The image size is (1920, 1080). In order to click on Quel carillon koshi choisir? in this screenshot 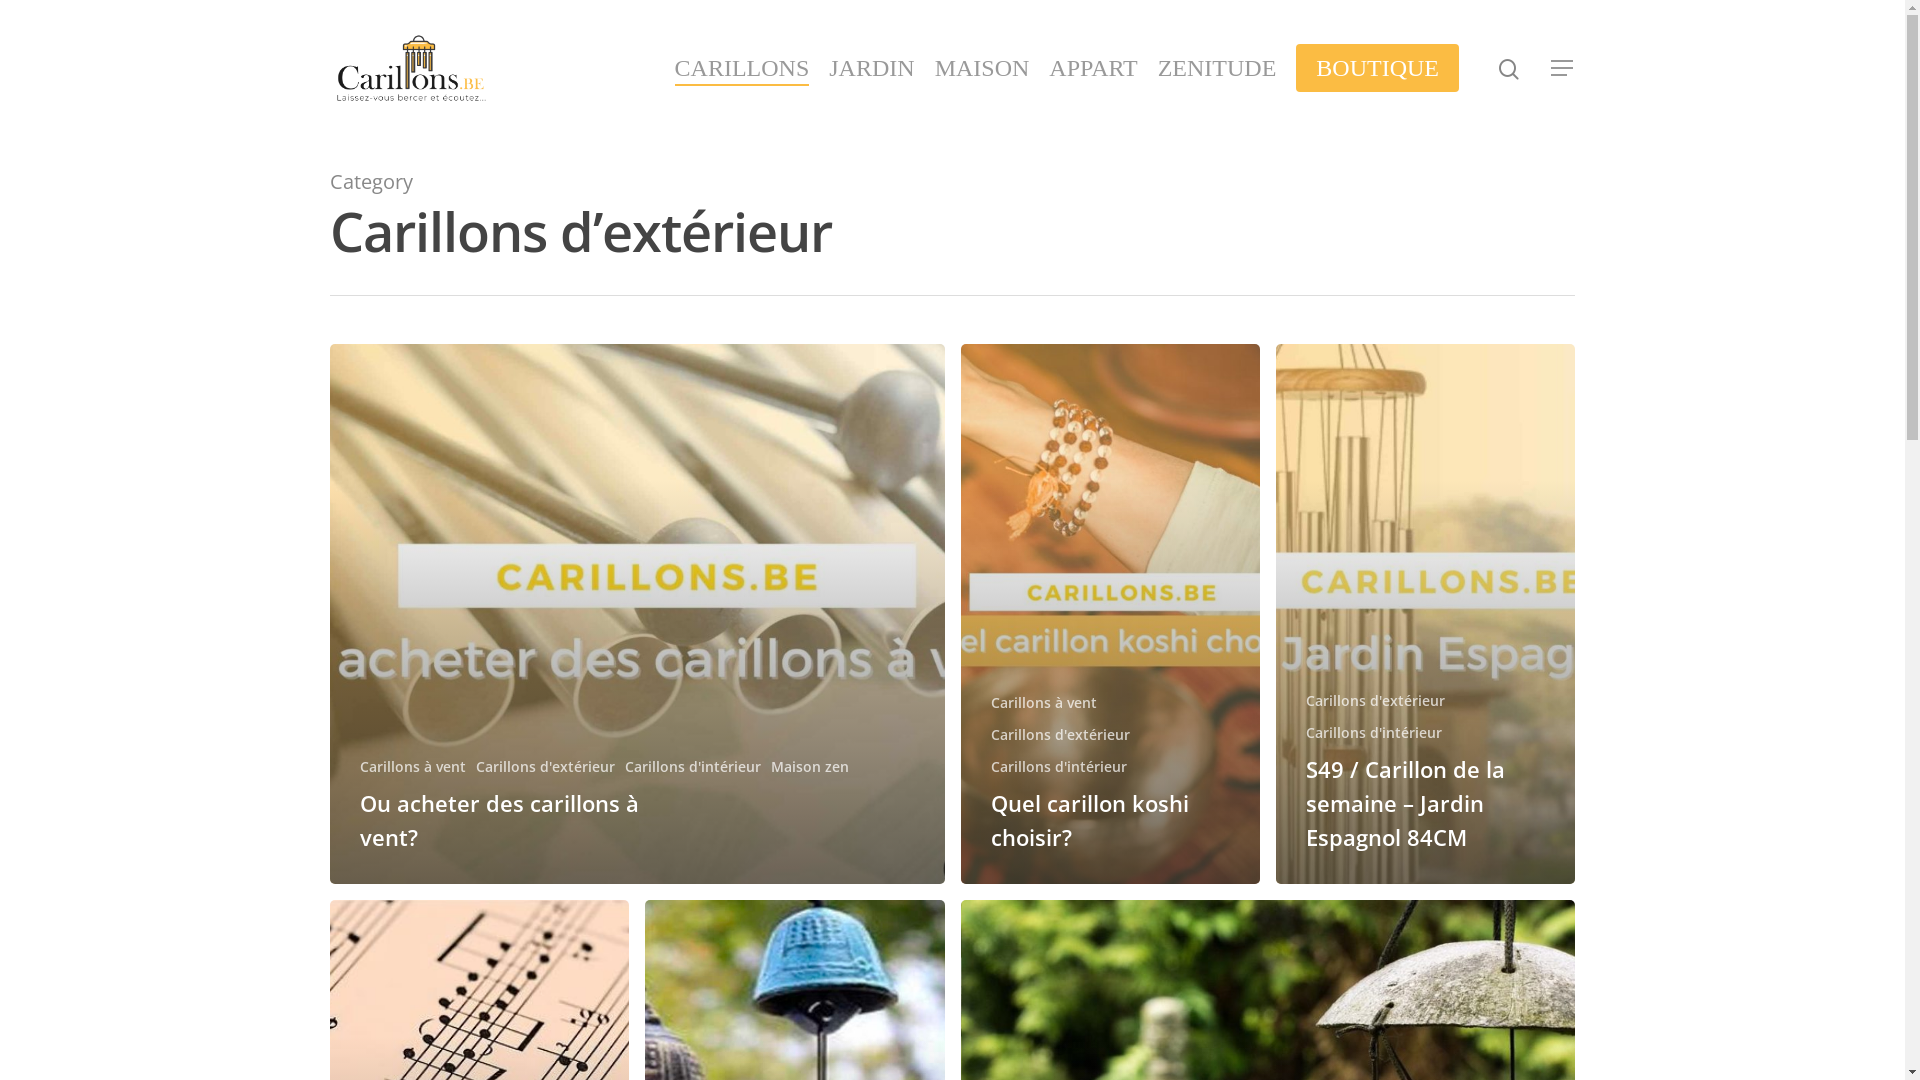, I will do `click(1089, 820)`.